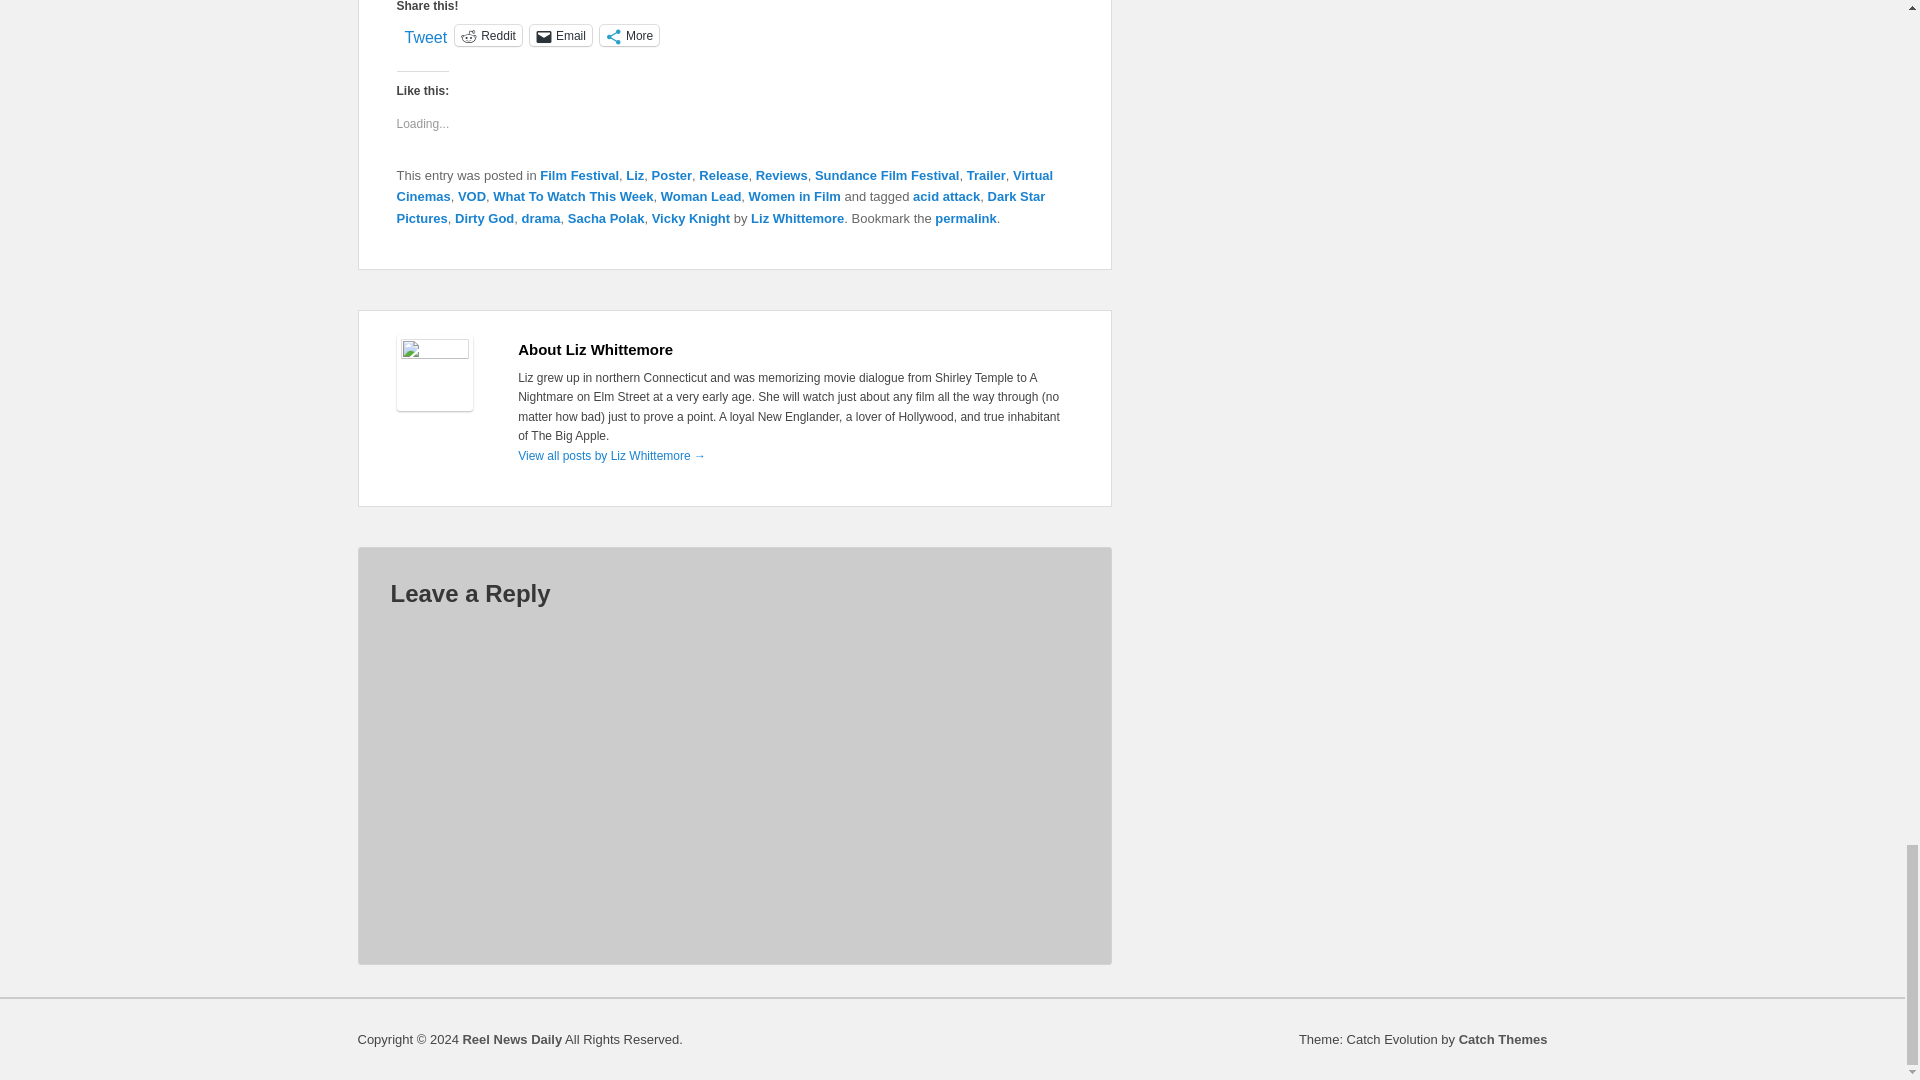 The image size is (1920, 1080). I want to click on Film Festival, so click(578, 175).